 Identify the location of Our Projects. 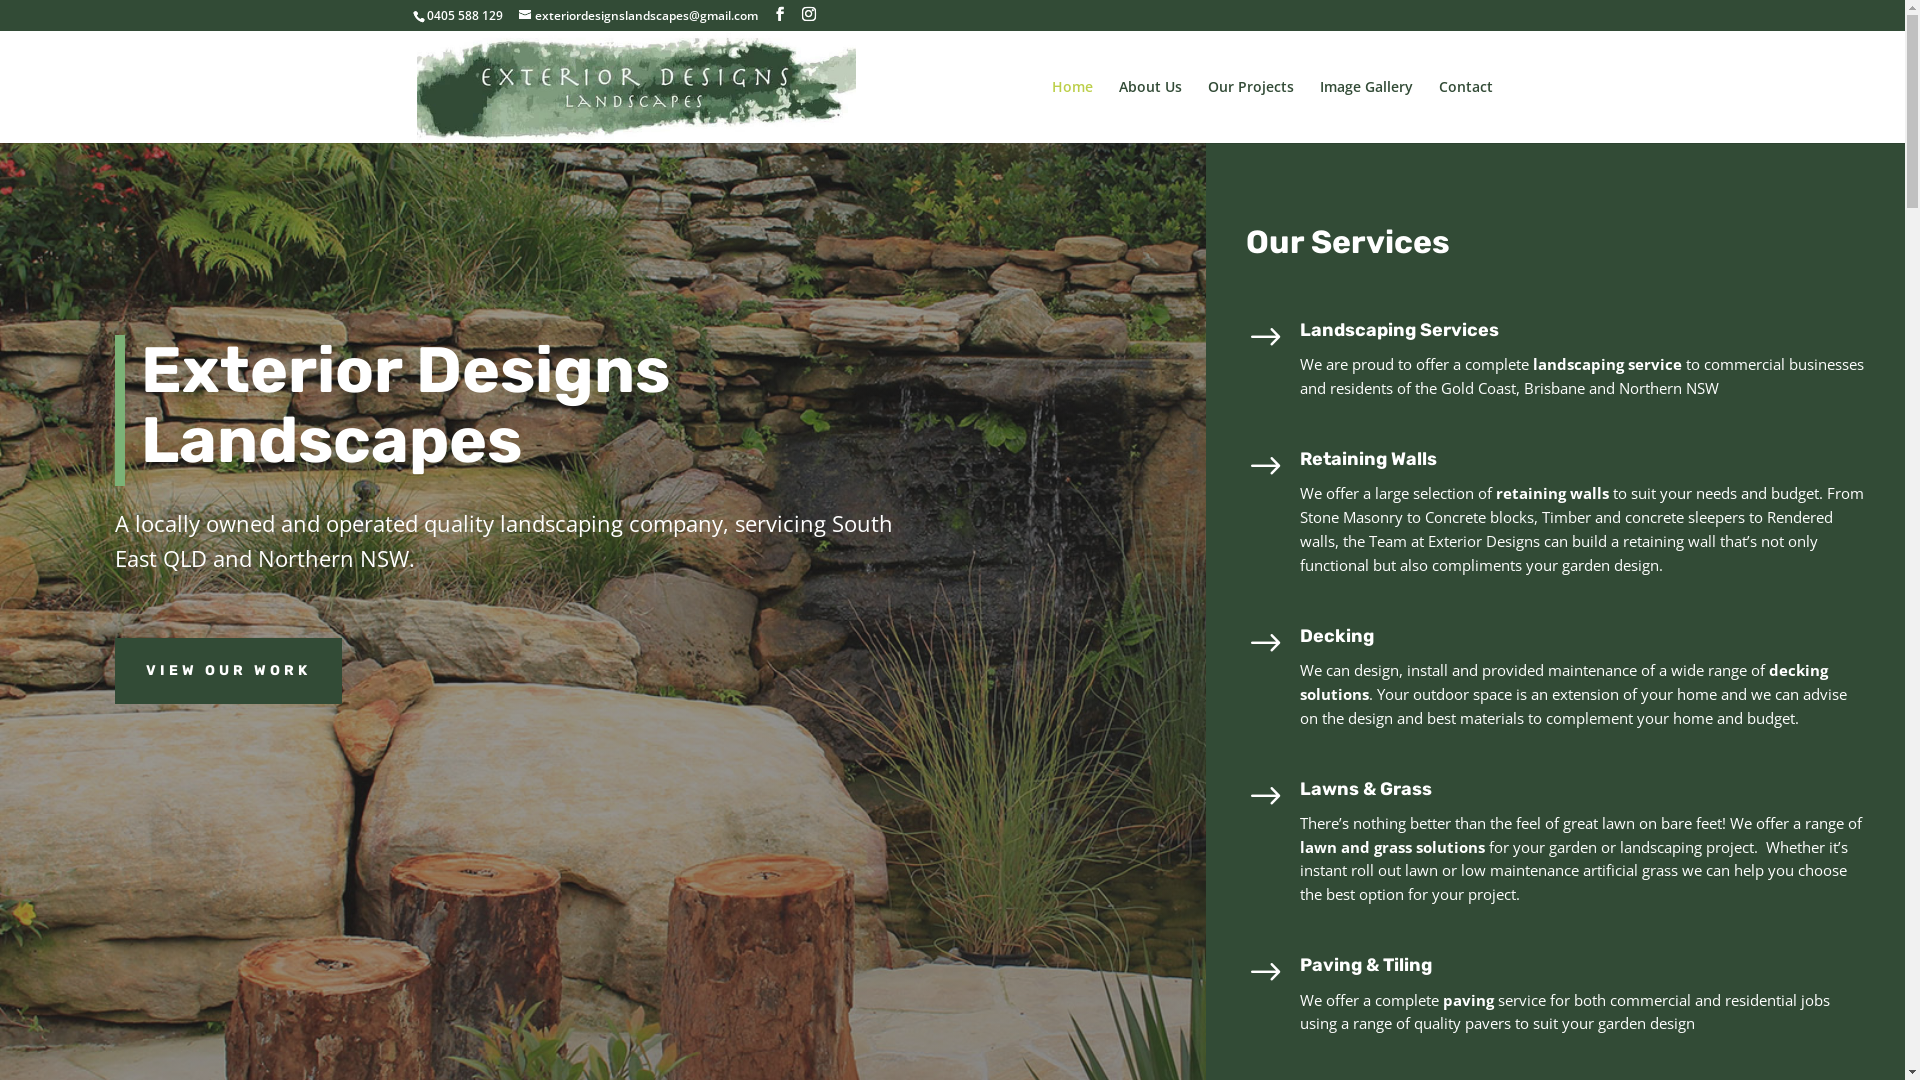
(1251, 112).